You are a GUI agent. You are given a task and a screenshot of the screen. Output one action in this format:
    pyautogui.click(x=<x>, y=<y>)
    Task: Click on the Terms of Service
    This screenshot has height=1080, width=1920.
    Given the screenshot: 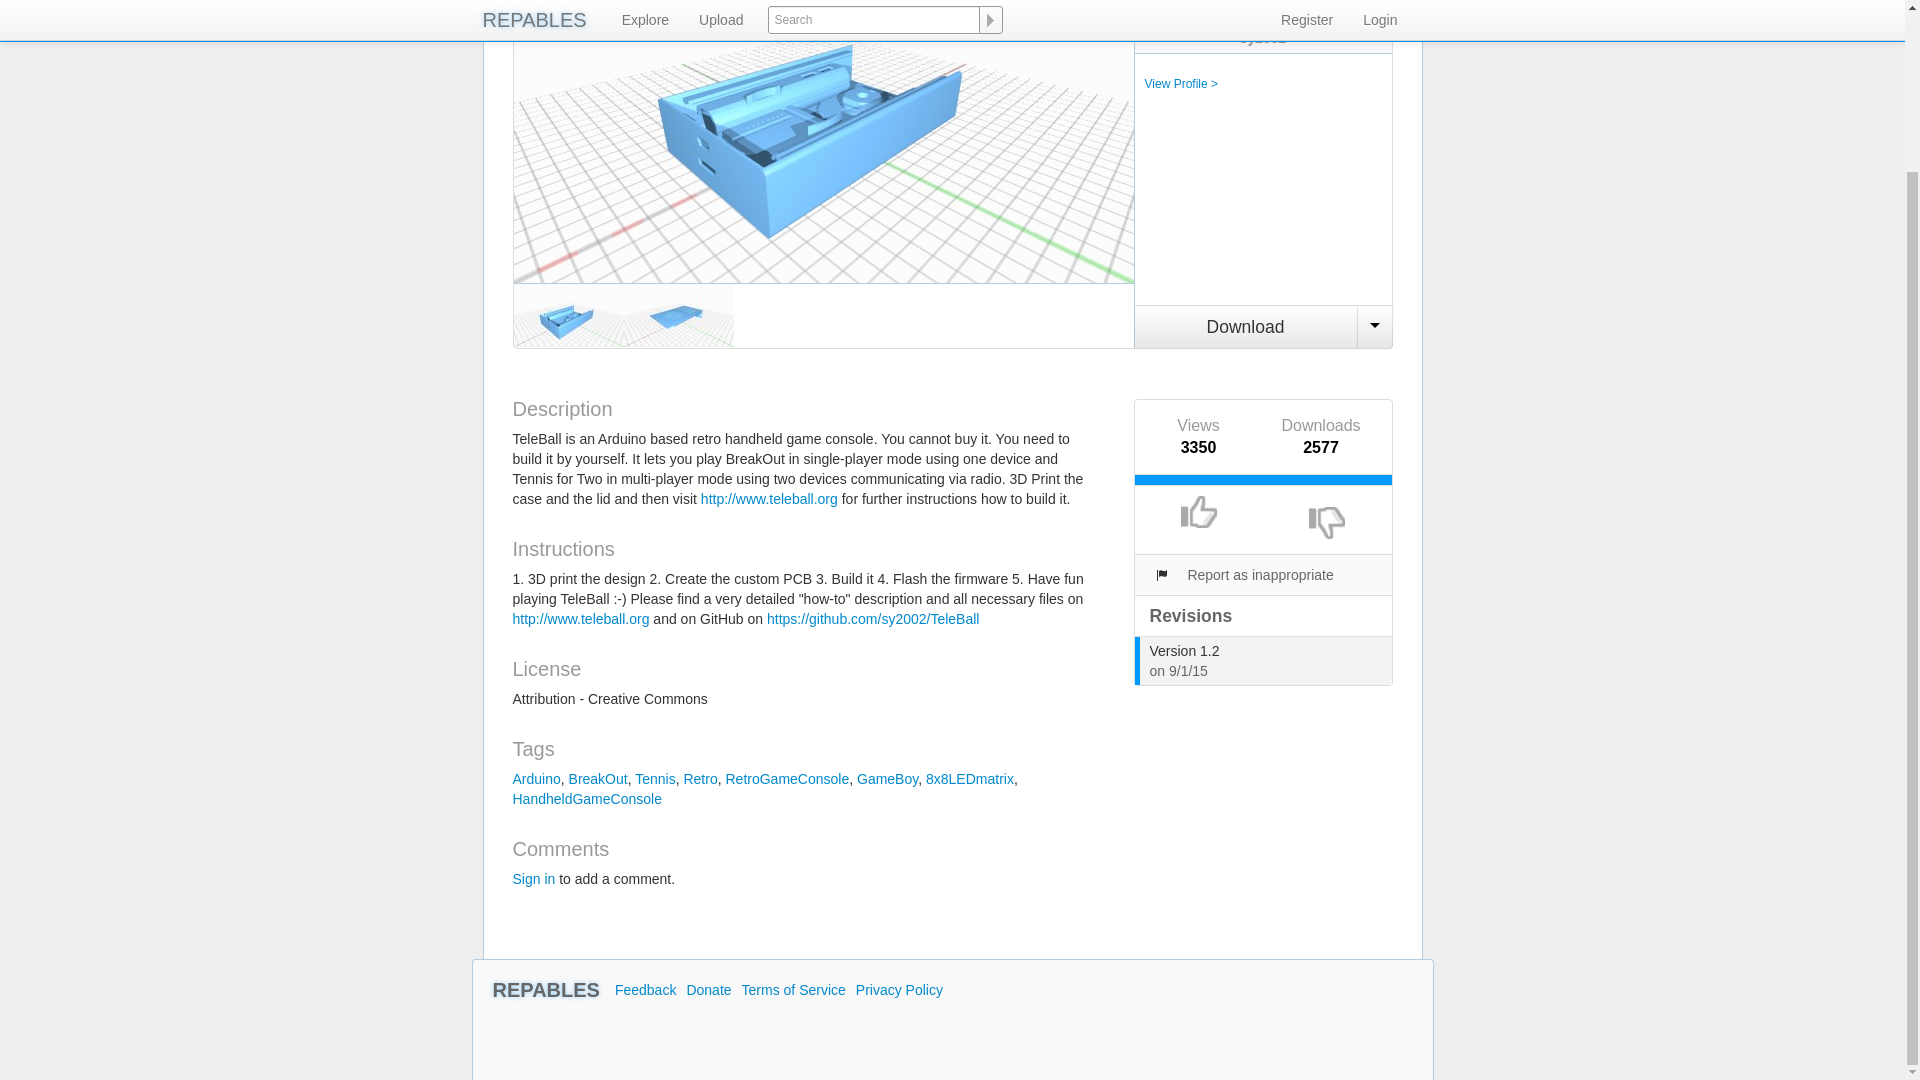 What is the action you would take?
    pyautogui.click(x=794, y=990)
    